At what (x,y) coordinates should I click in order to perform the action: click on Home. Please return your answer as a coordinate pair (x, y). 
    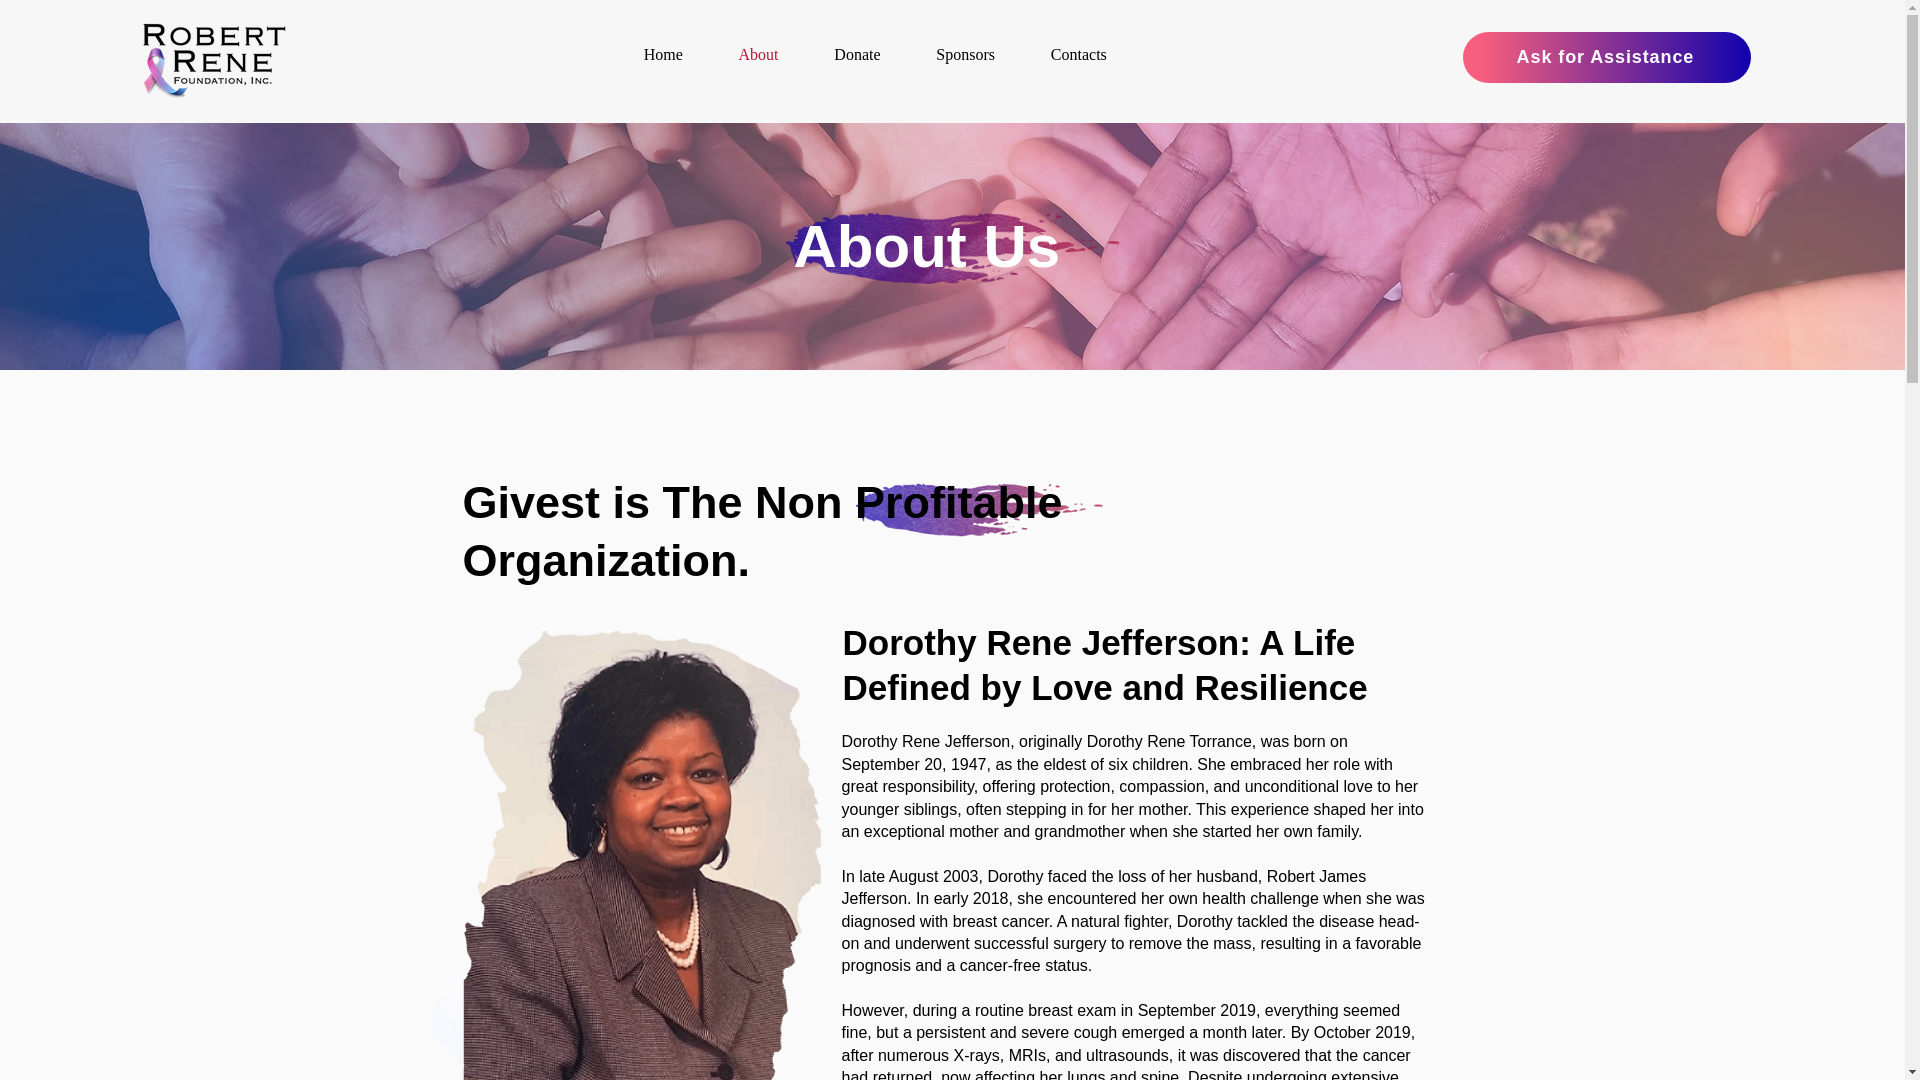
    Looking at the image, I should click on (663, 54).